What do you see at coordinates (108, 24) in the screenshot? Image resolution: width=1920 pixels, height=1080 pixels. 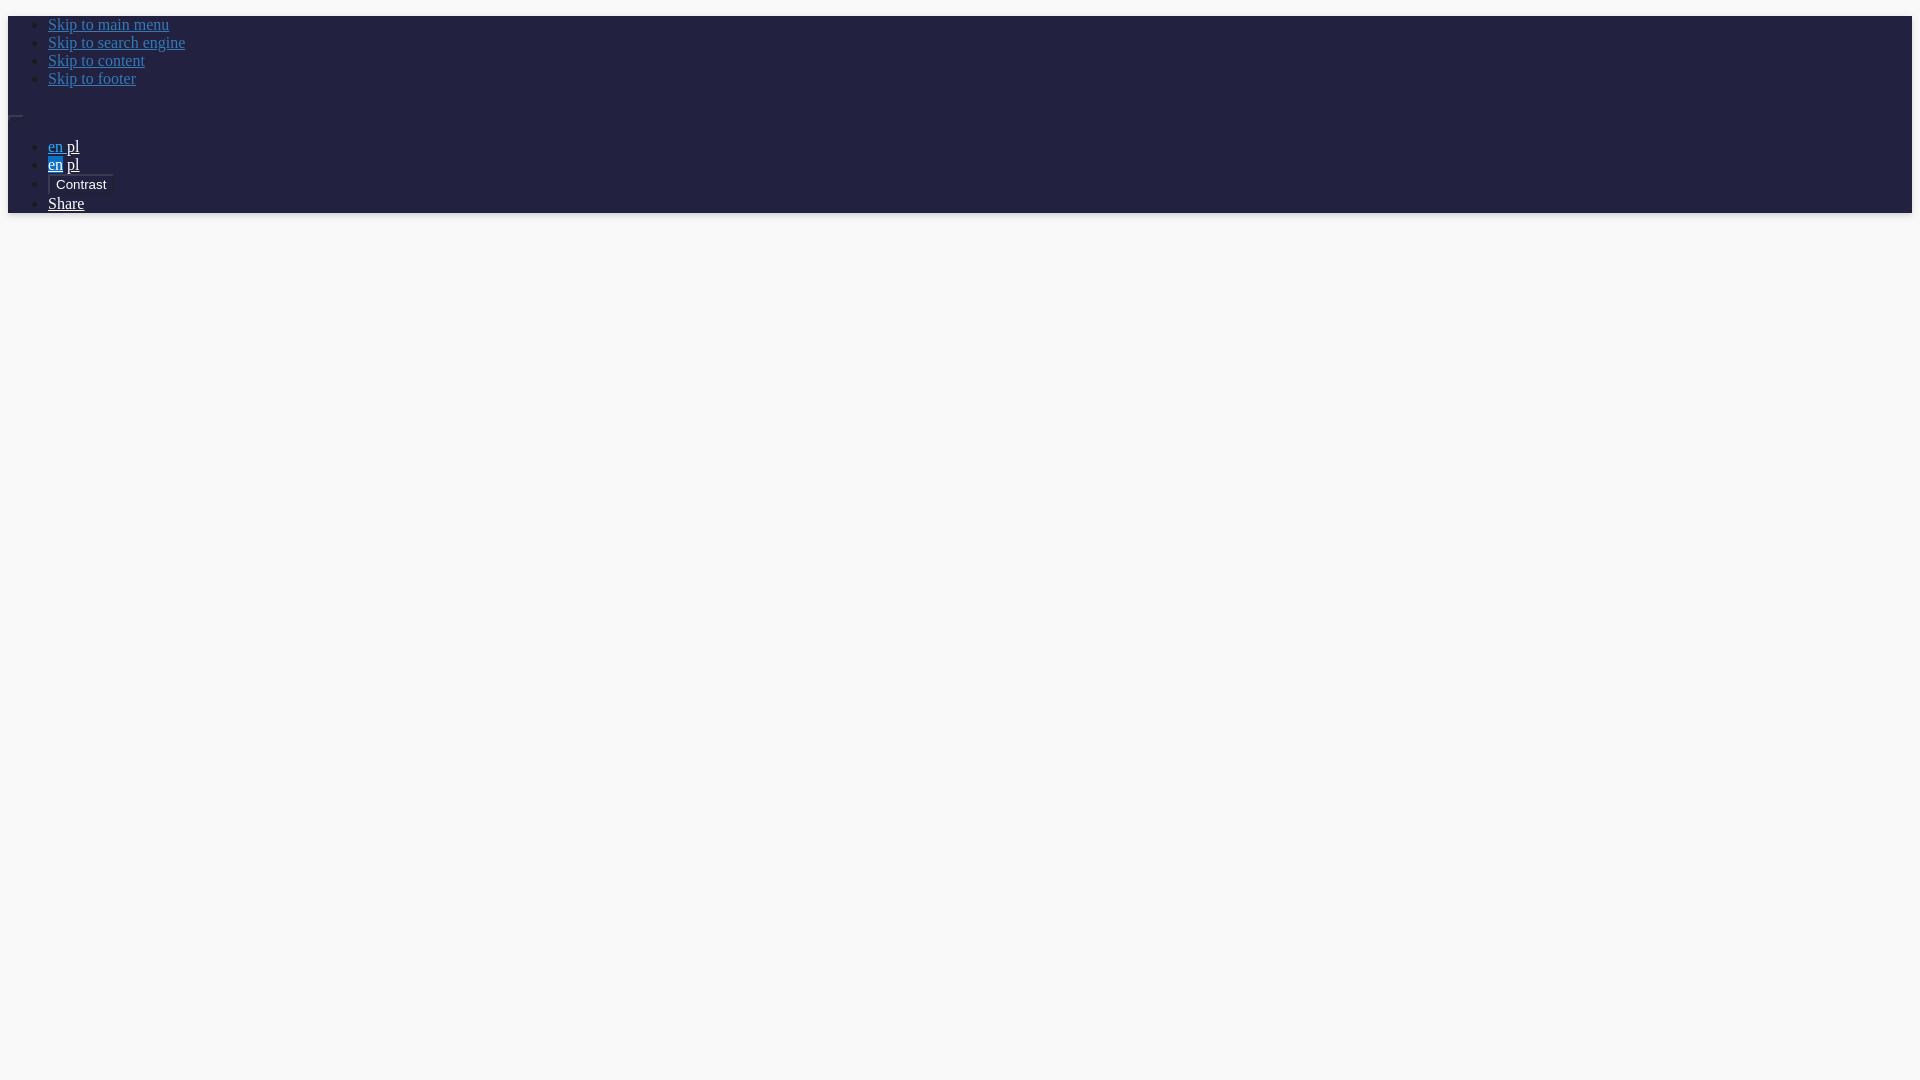 I see `Skip to main menu` at bounding box center [108, 24].